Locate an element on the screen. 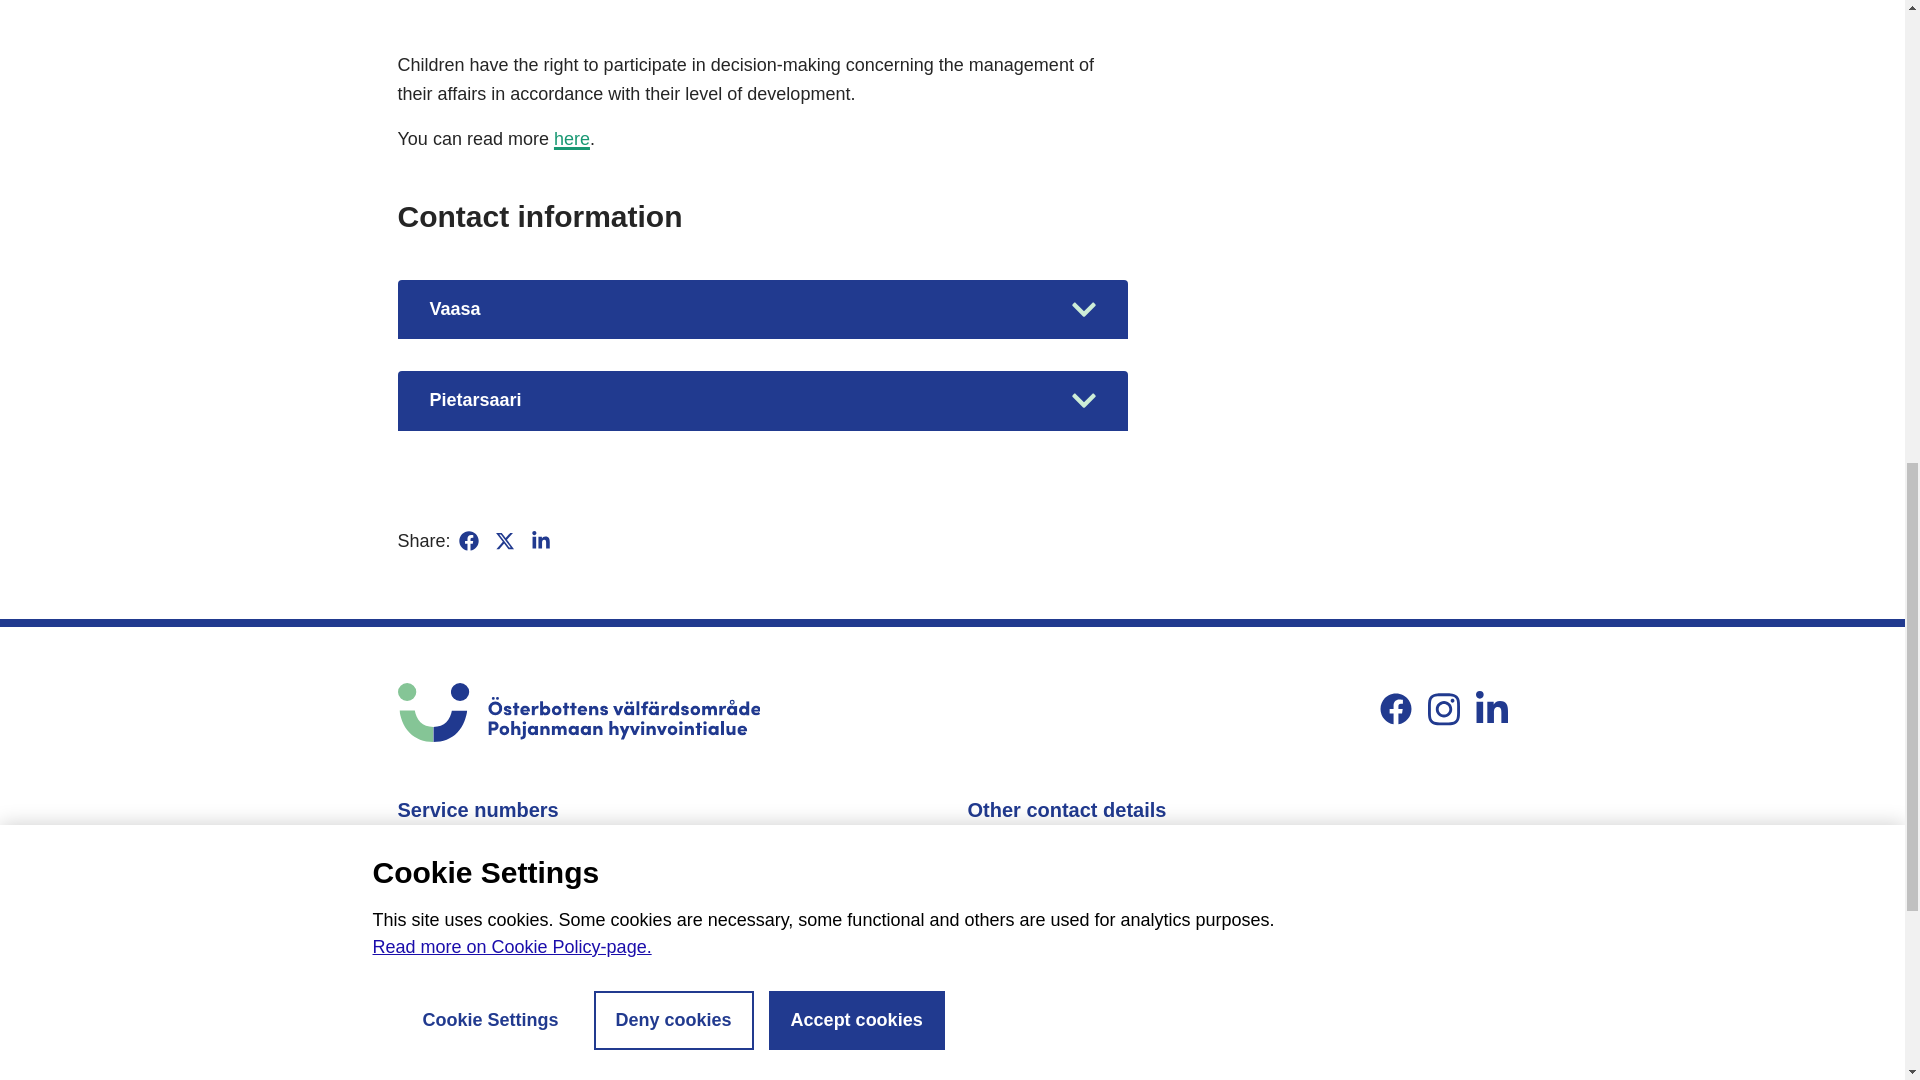  Share on Facebook is located at coordinates (468, 540).